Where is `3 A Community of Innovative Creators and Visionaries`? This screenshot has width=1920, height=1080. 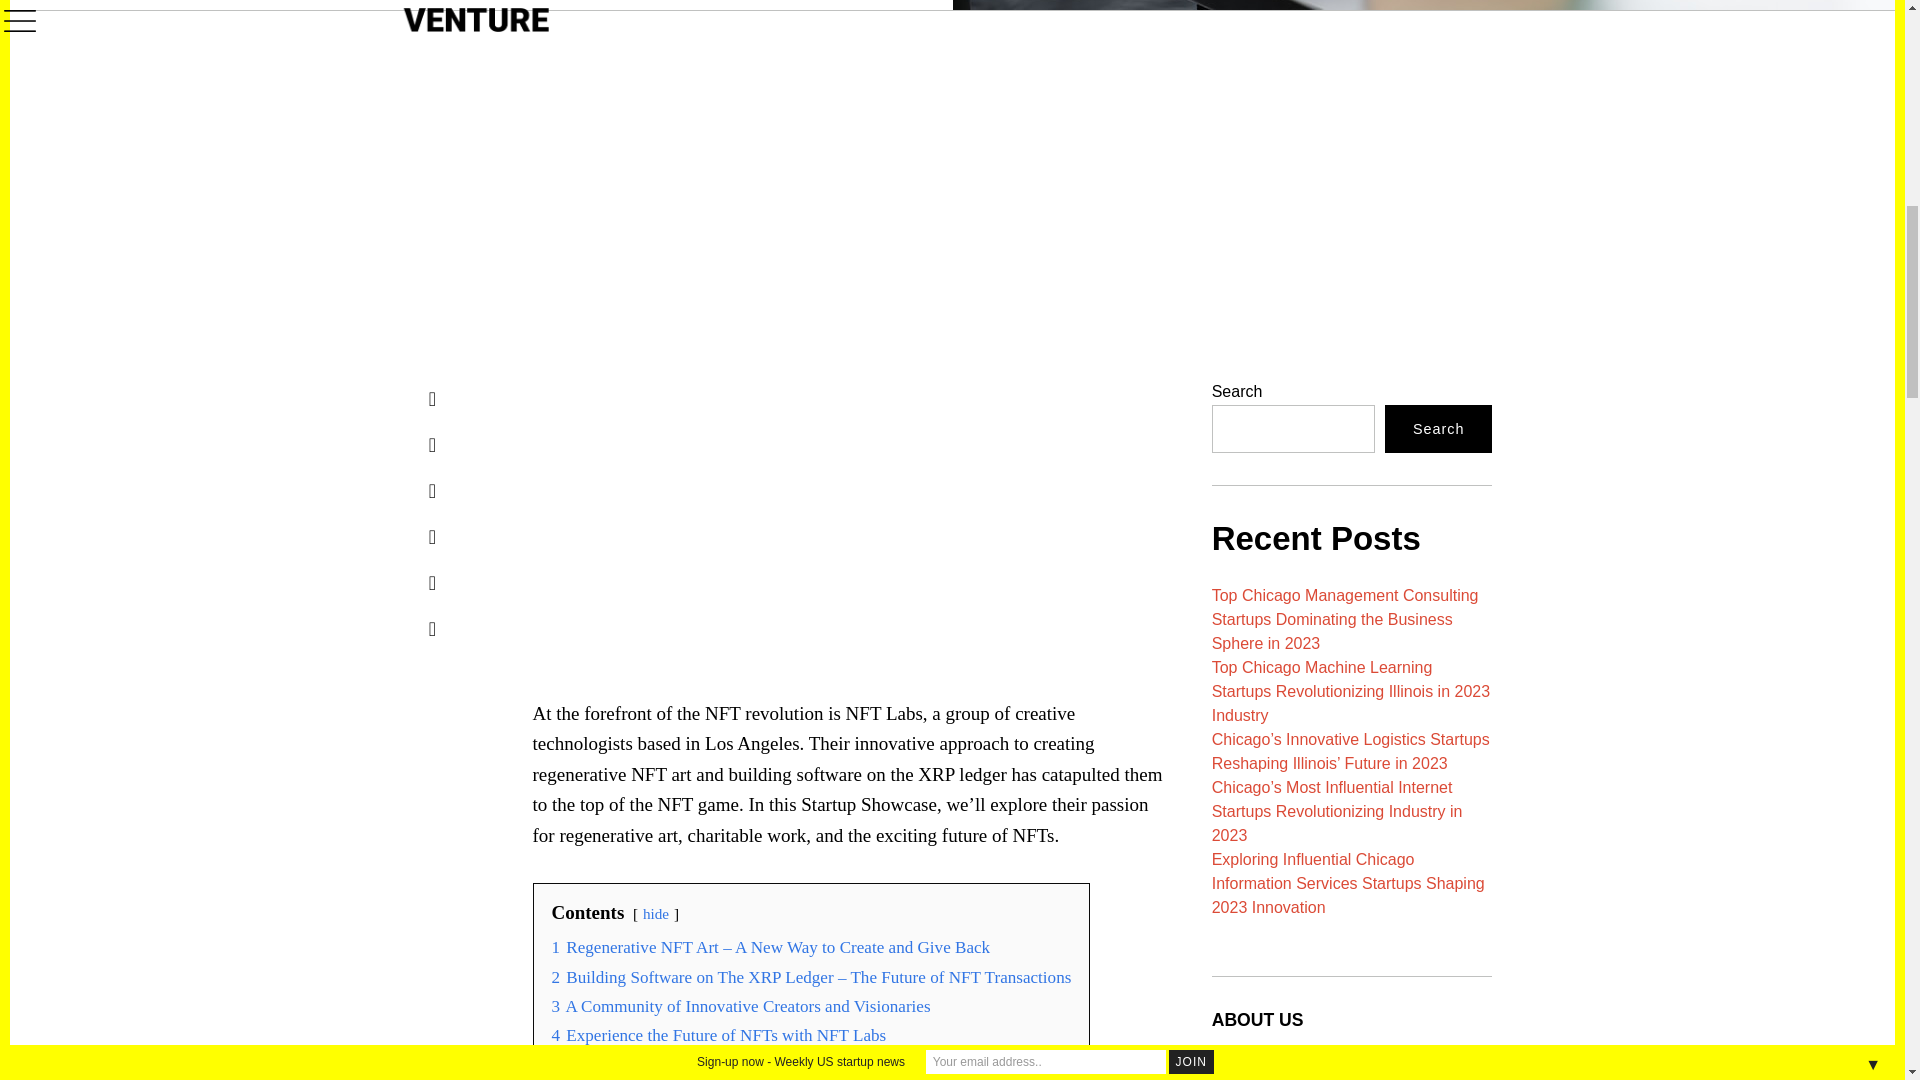 3 A Community of Innovative Creators and Visionaries is located at coordinates (742, 1006).